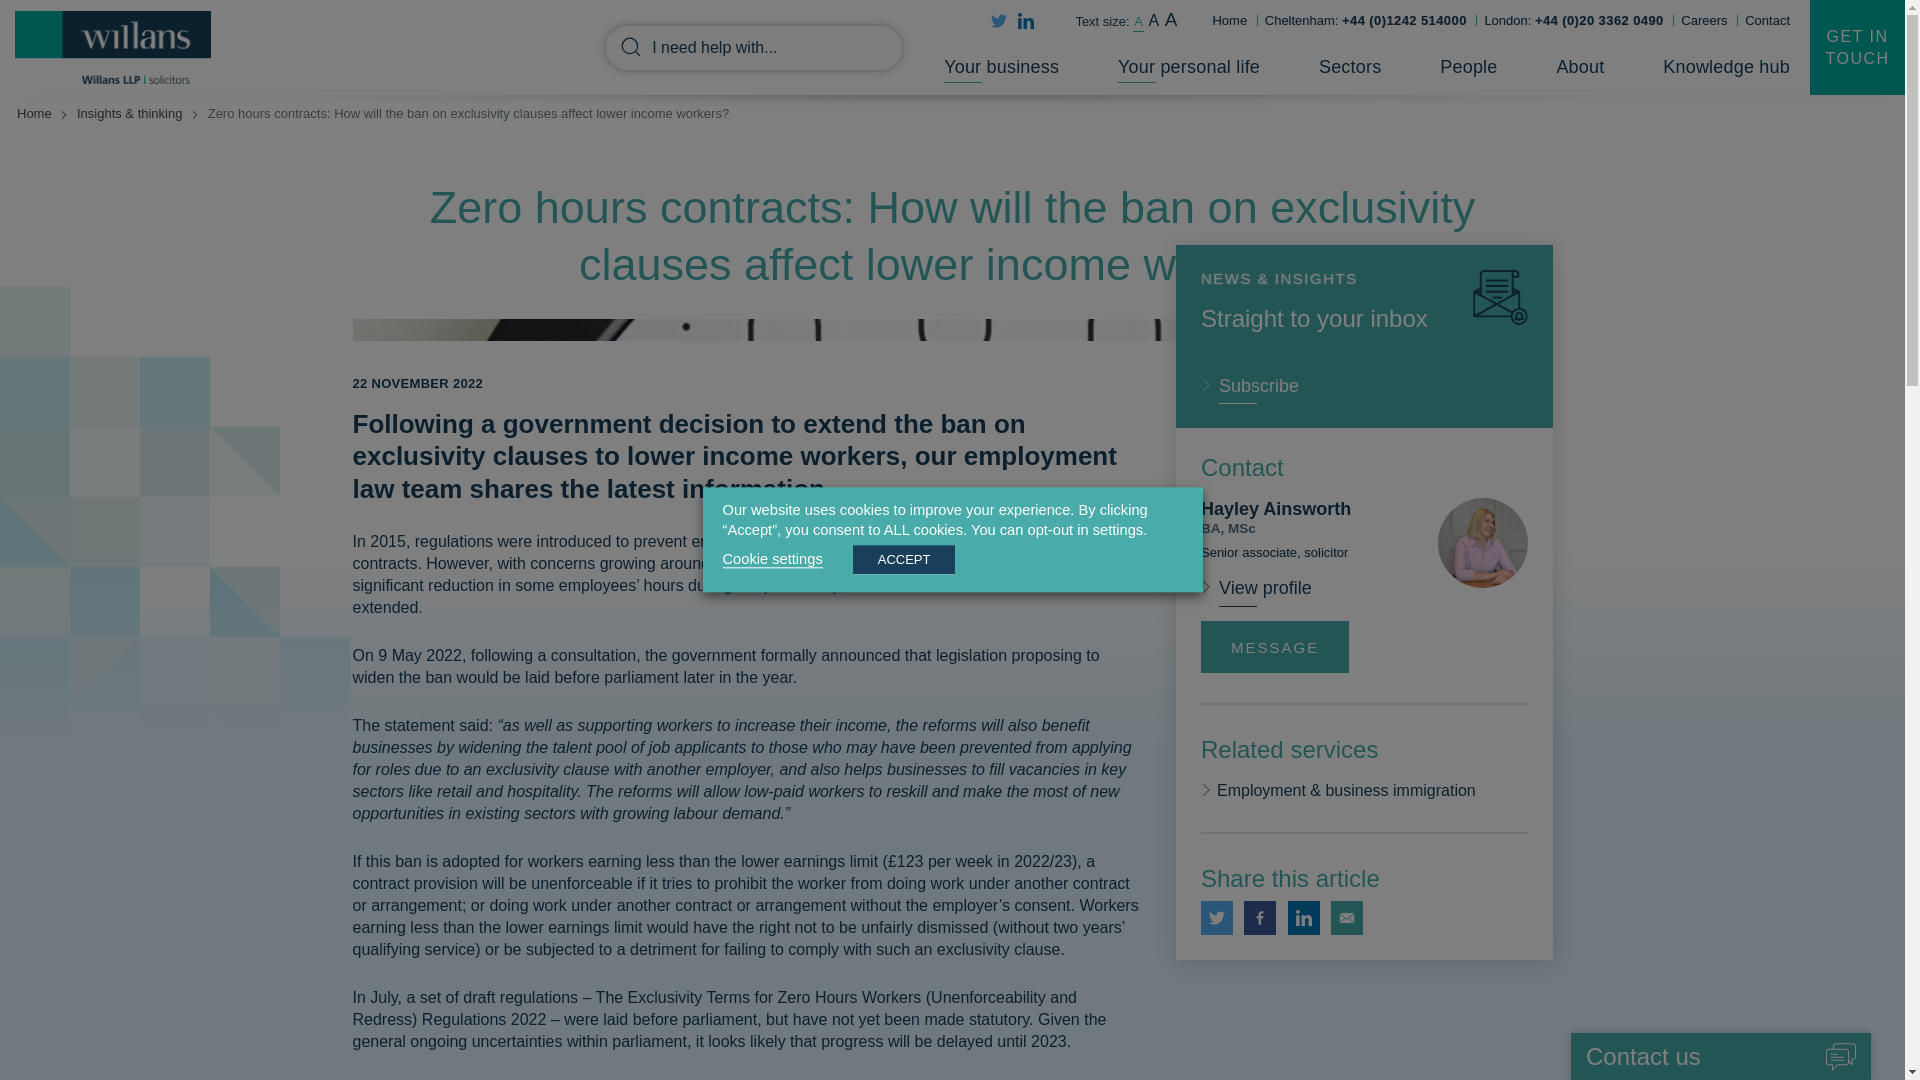 The height and width of the screenshot is (1080, 1920). What do you see at coordinates (1260, 918) in the screenshot?
I see `Follow us on facebook` at bounding box center [1260, 918].